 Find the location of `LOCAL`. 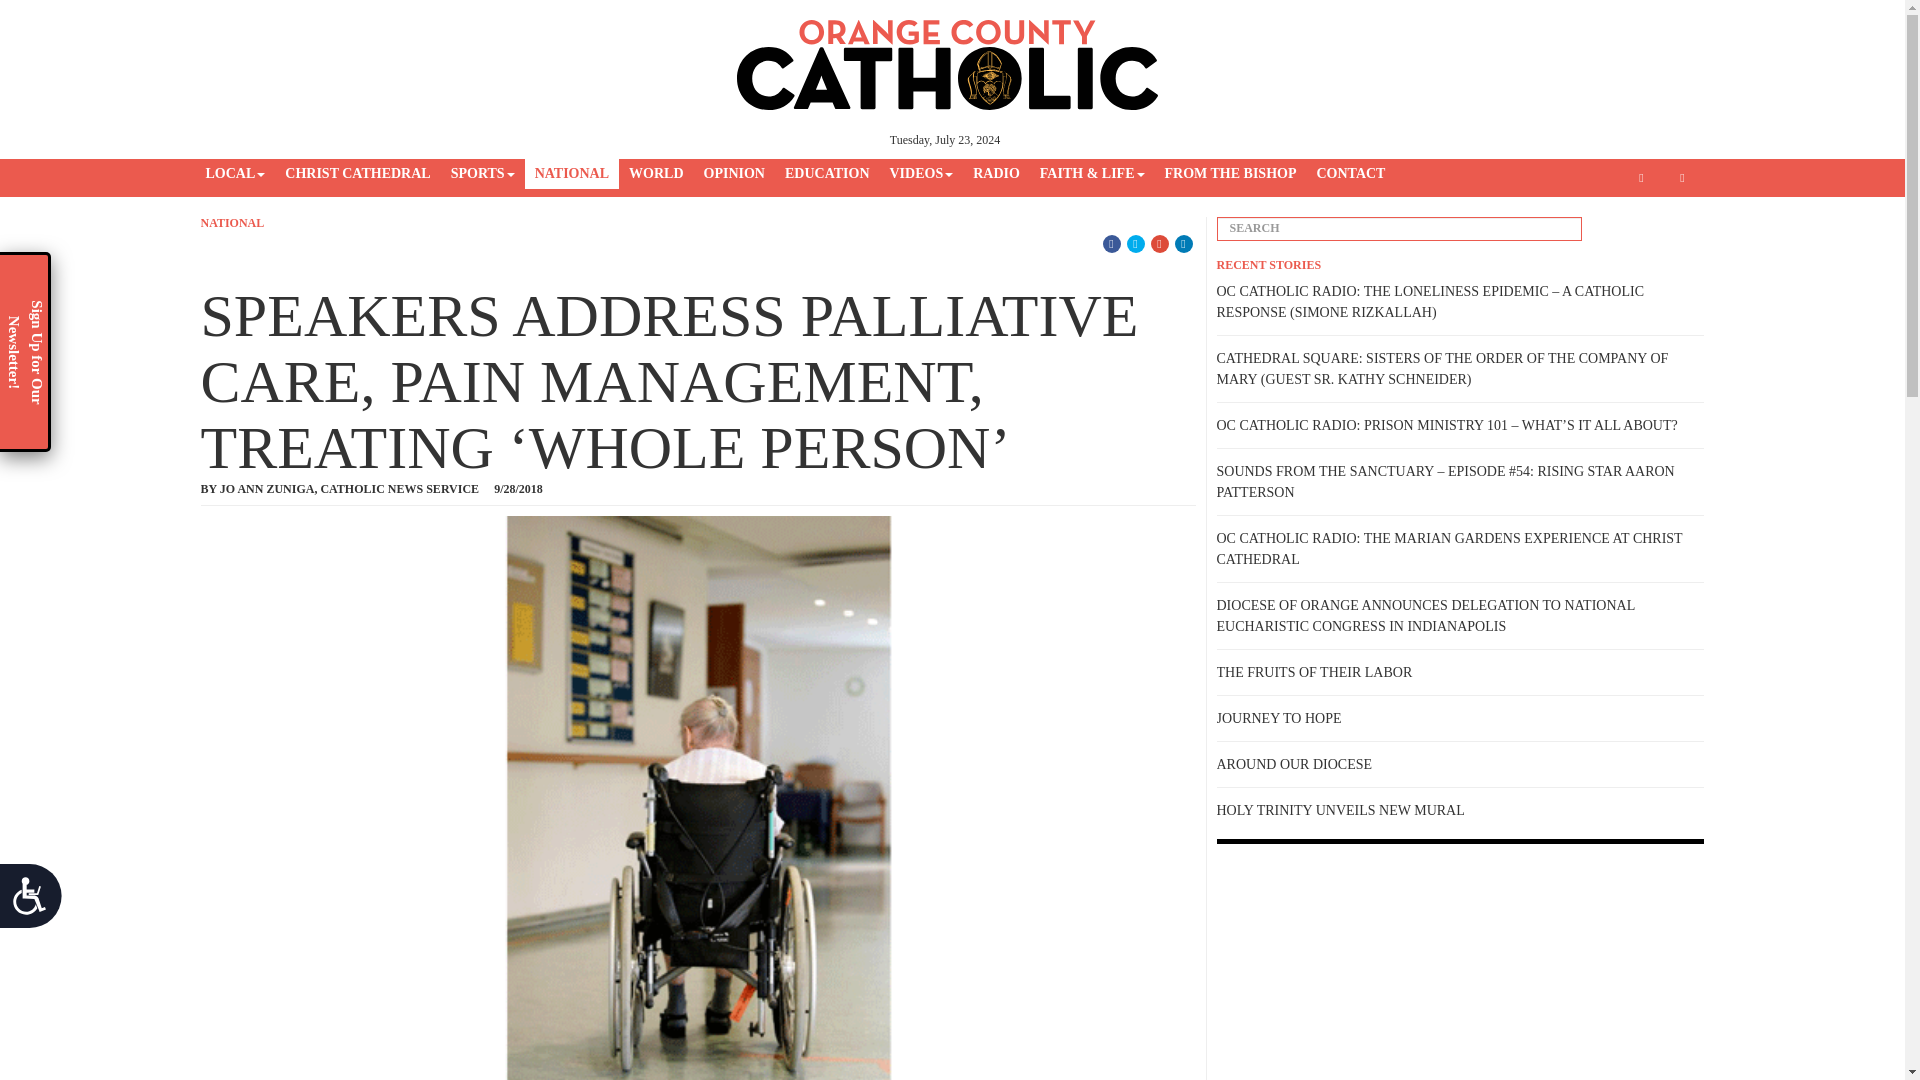

LOCAL is located at coordinates (236, 174).